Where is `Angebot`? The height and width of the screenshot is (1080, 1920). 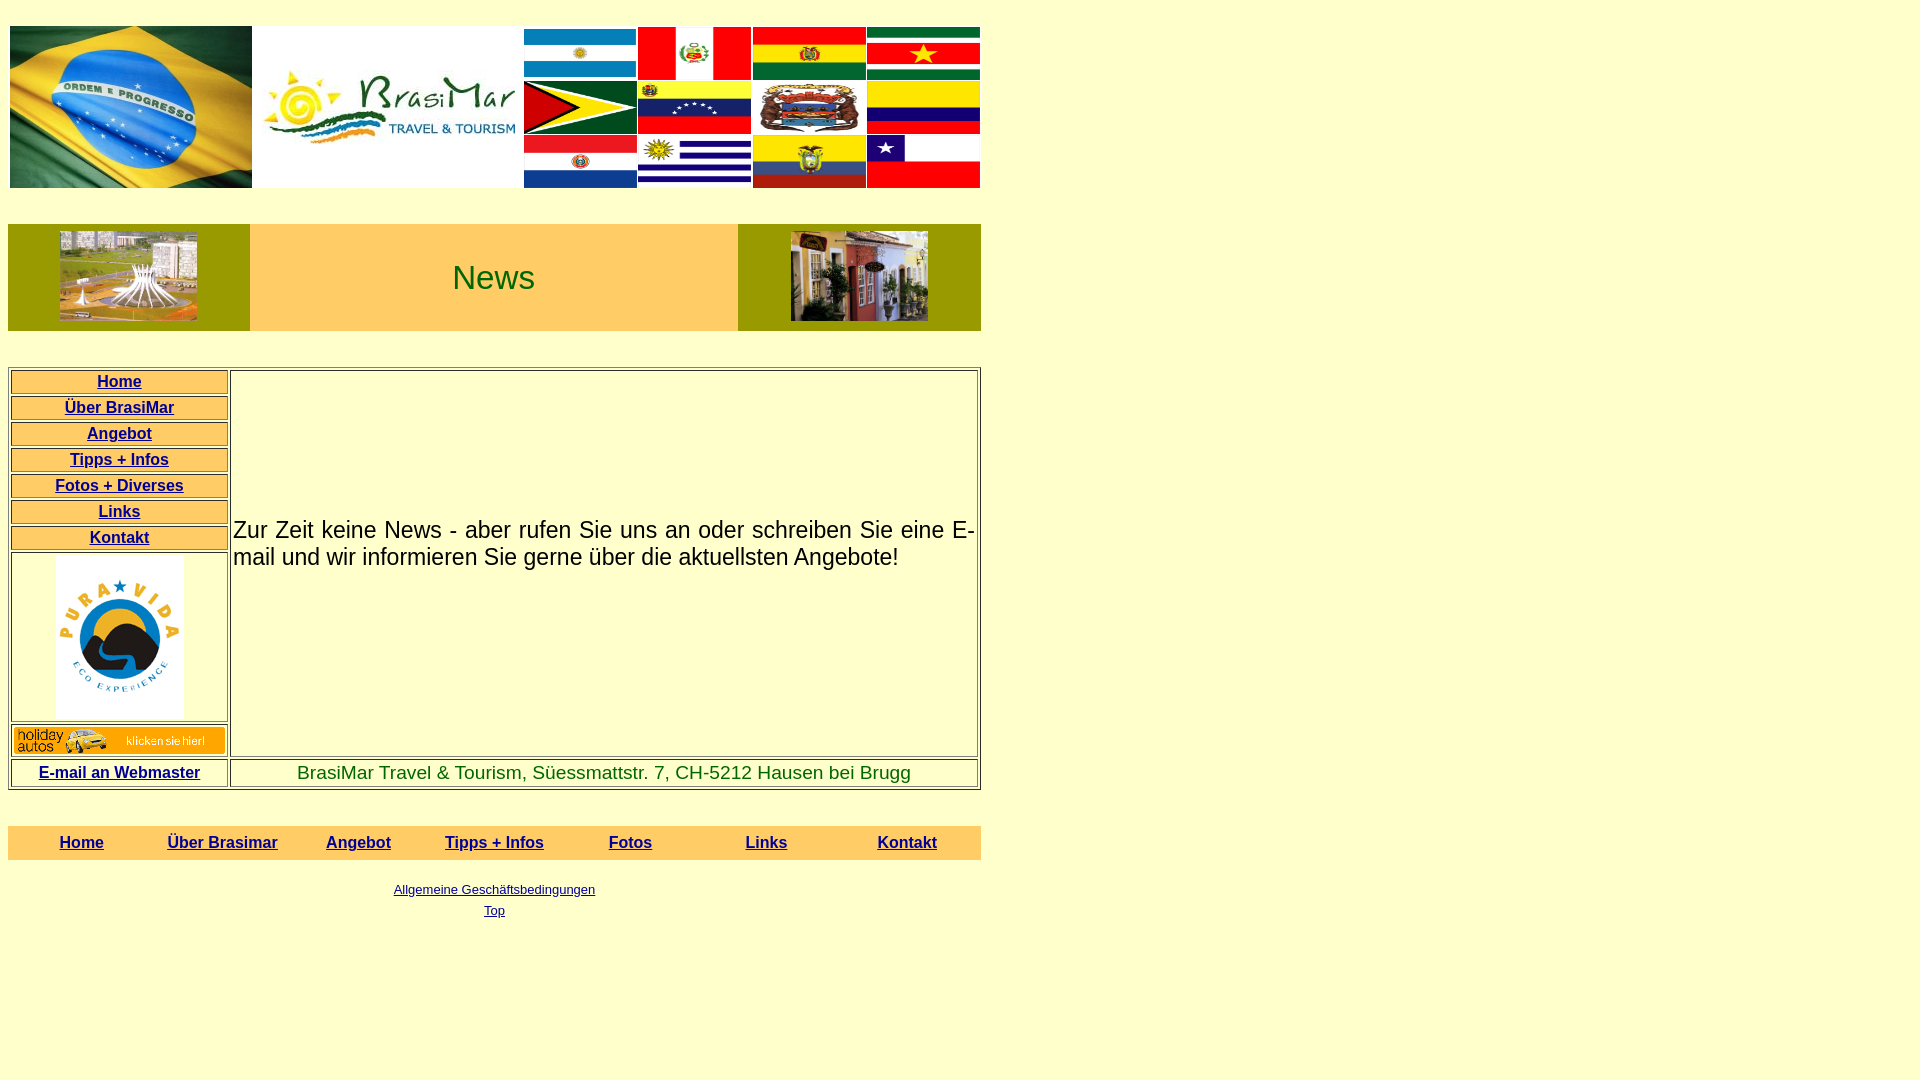
Angebot is located at coordinates (120, 434).